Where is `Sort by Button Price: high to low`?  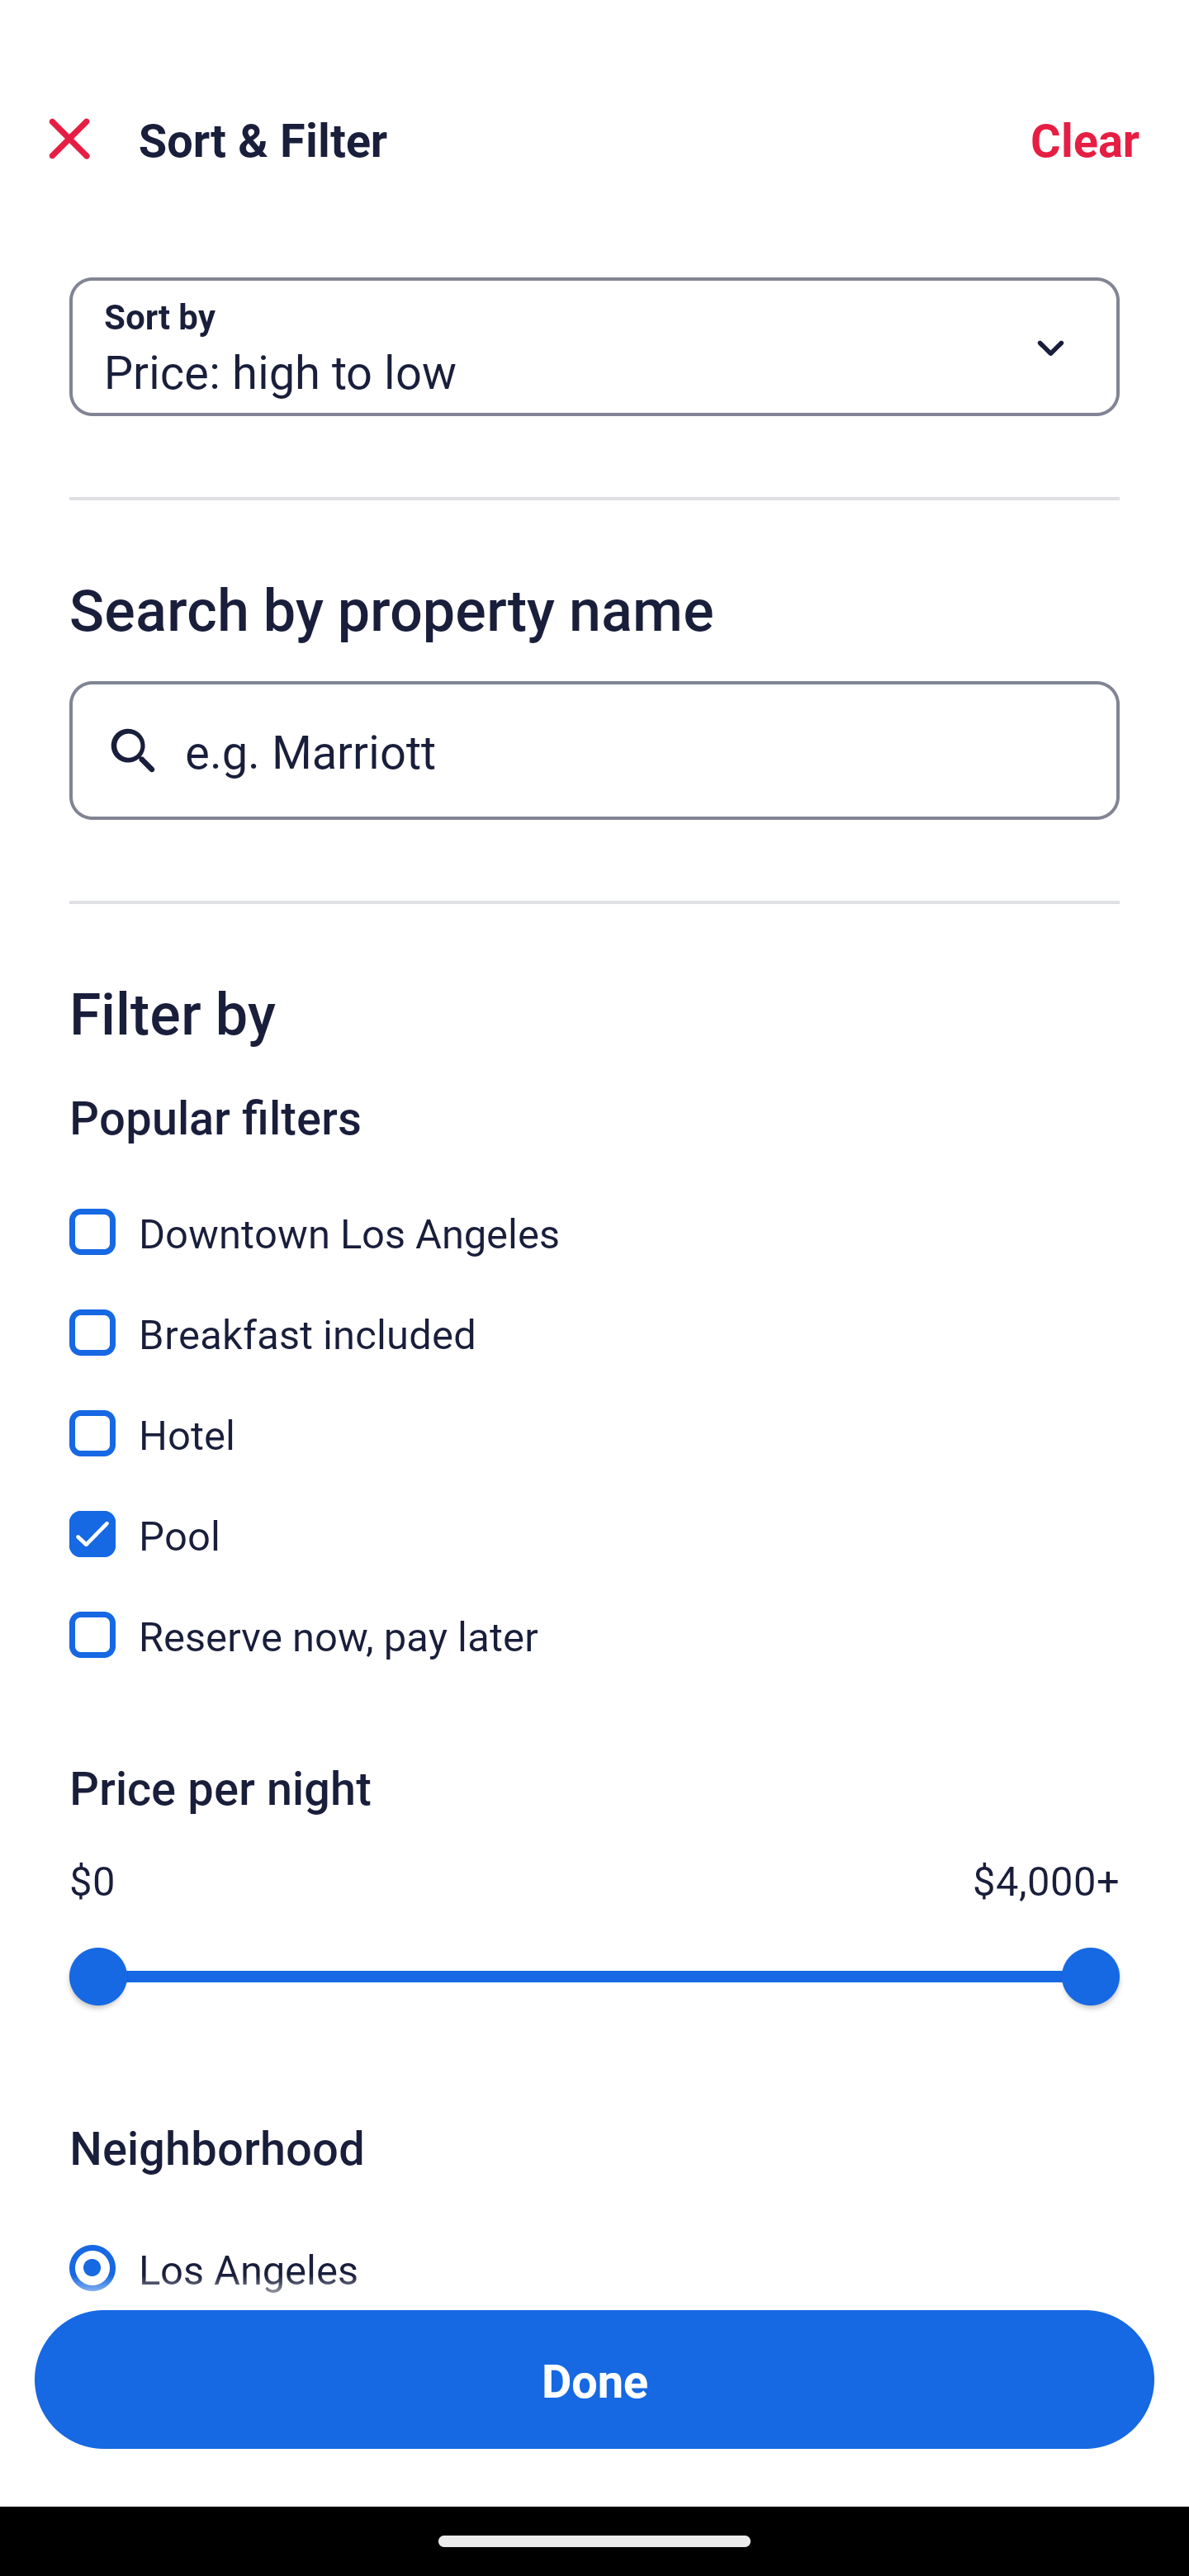
Sort by Button Price: high to low is located at coordinates (594, 347).